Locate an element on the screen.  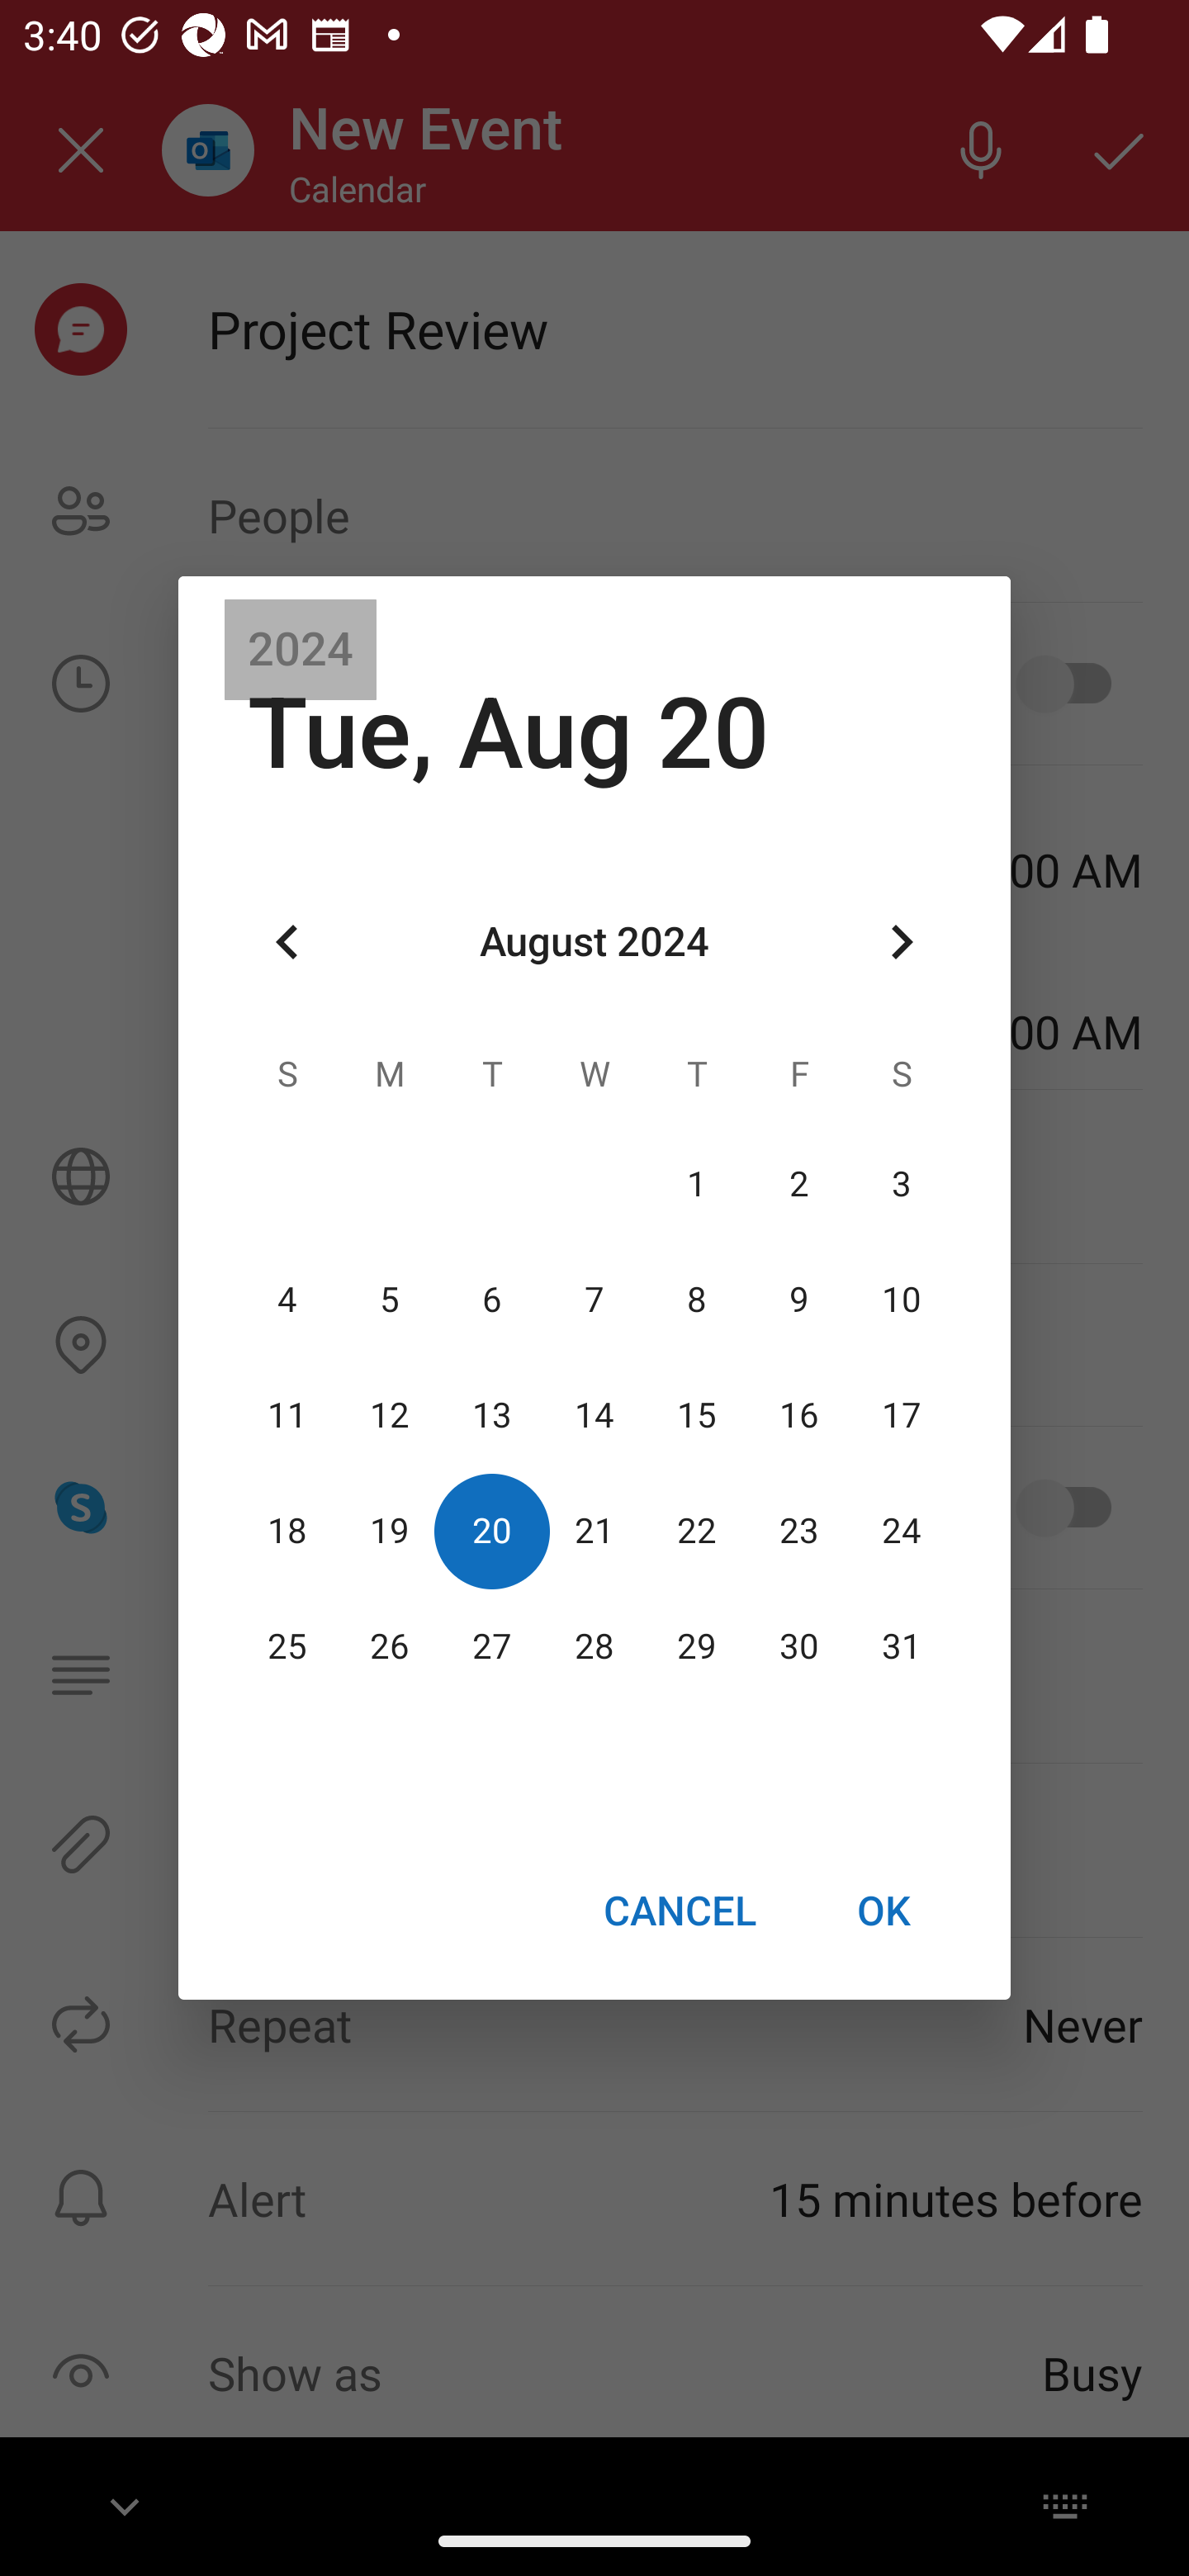
21 21 August 2024 is located at coordinates (594, 1531).